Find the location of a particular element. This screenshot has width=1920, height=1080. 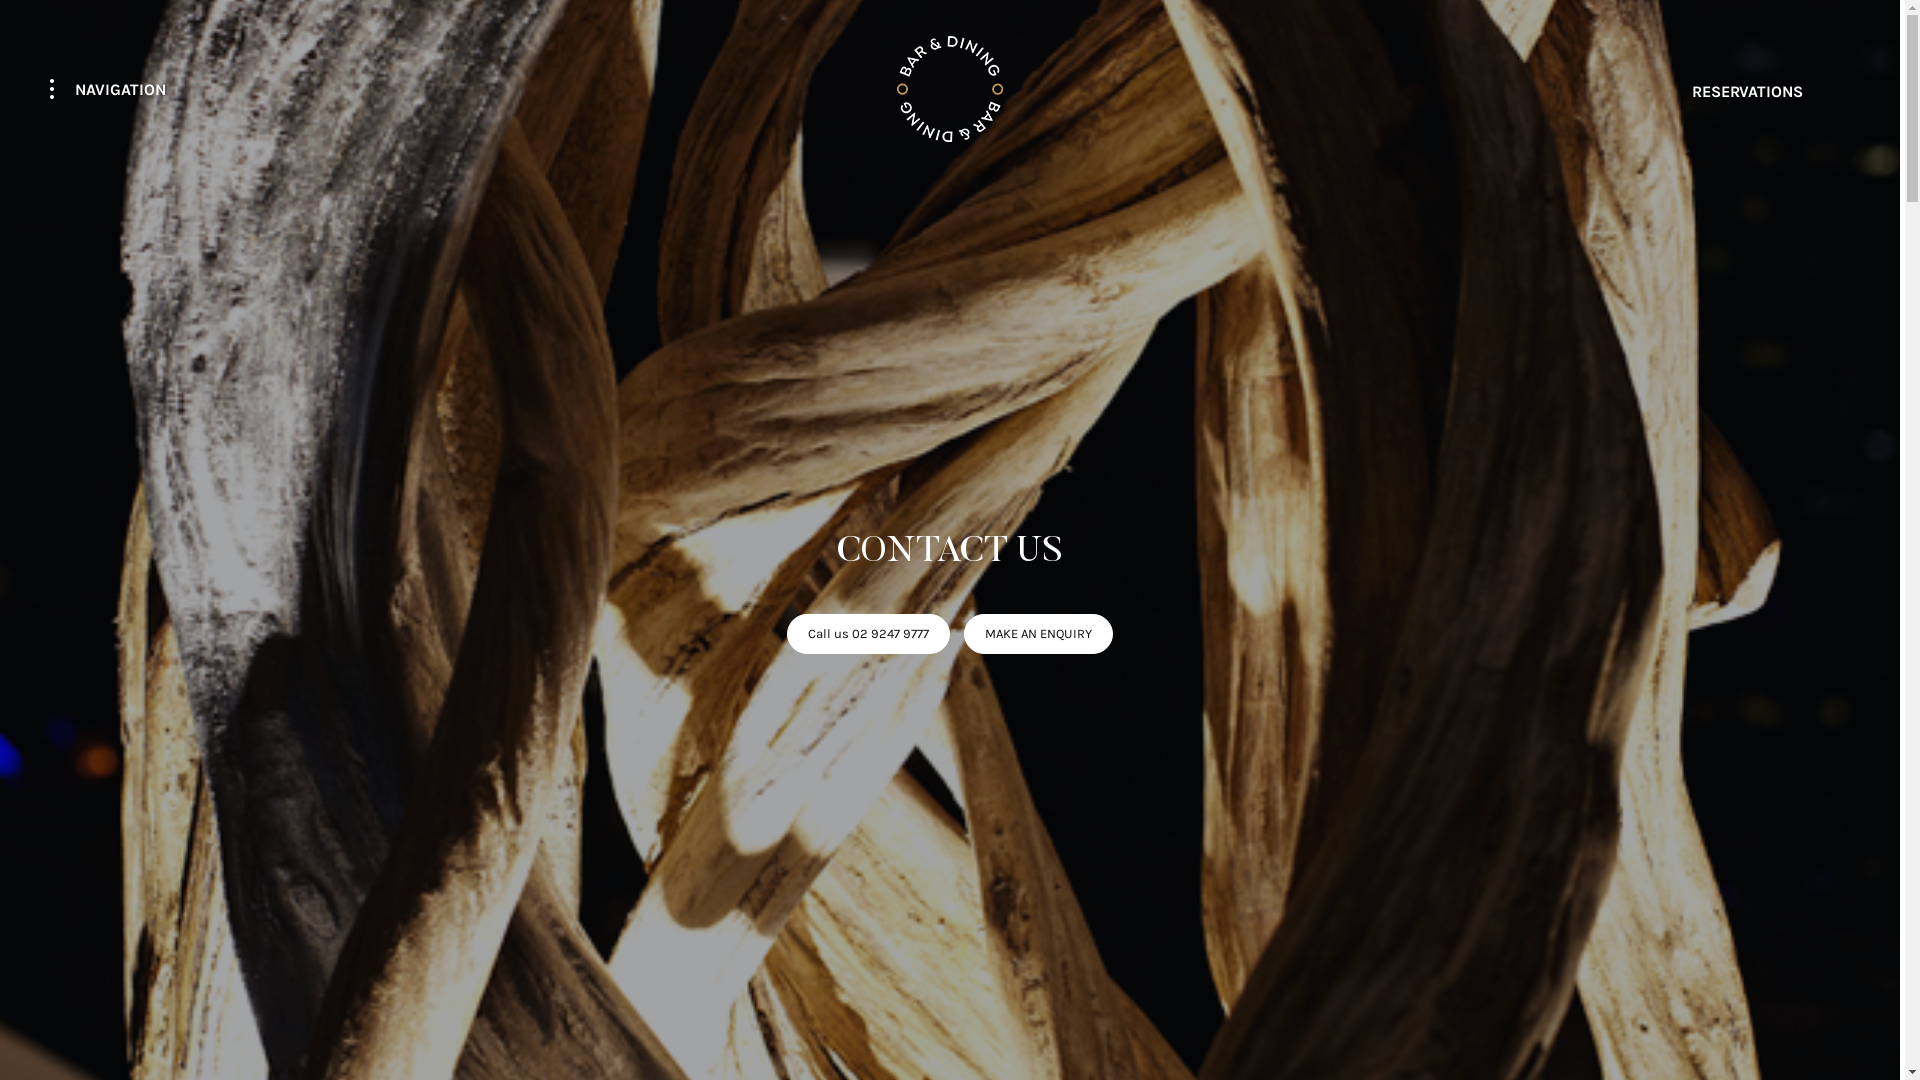

O Bar and Dining is located at coordinates (950, 88).